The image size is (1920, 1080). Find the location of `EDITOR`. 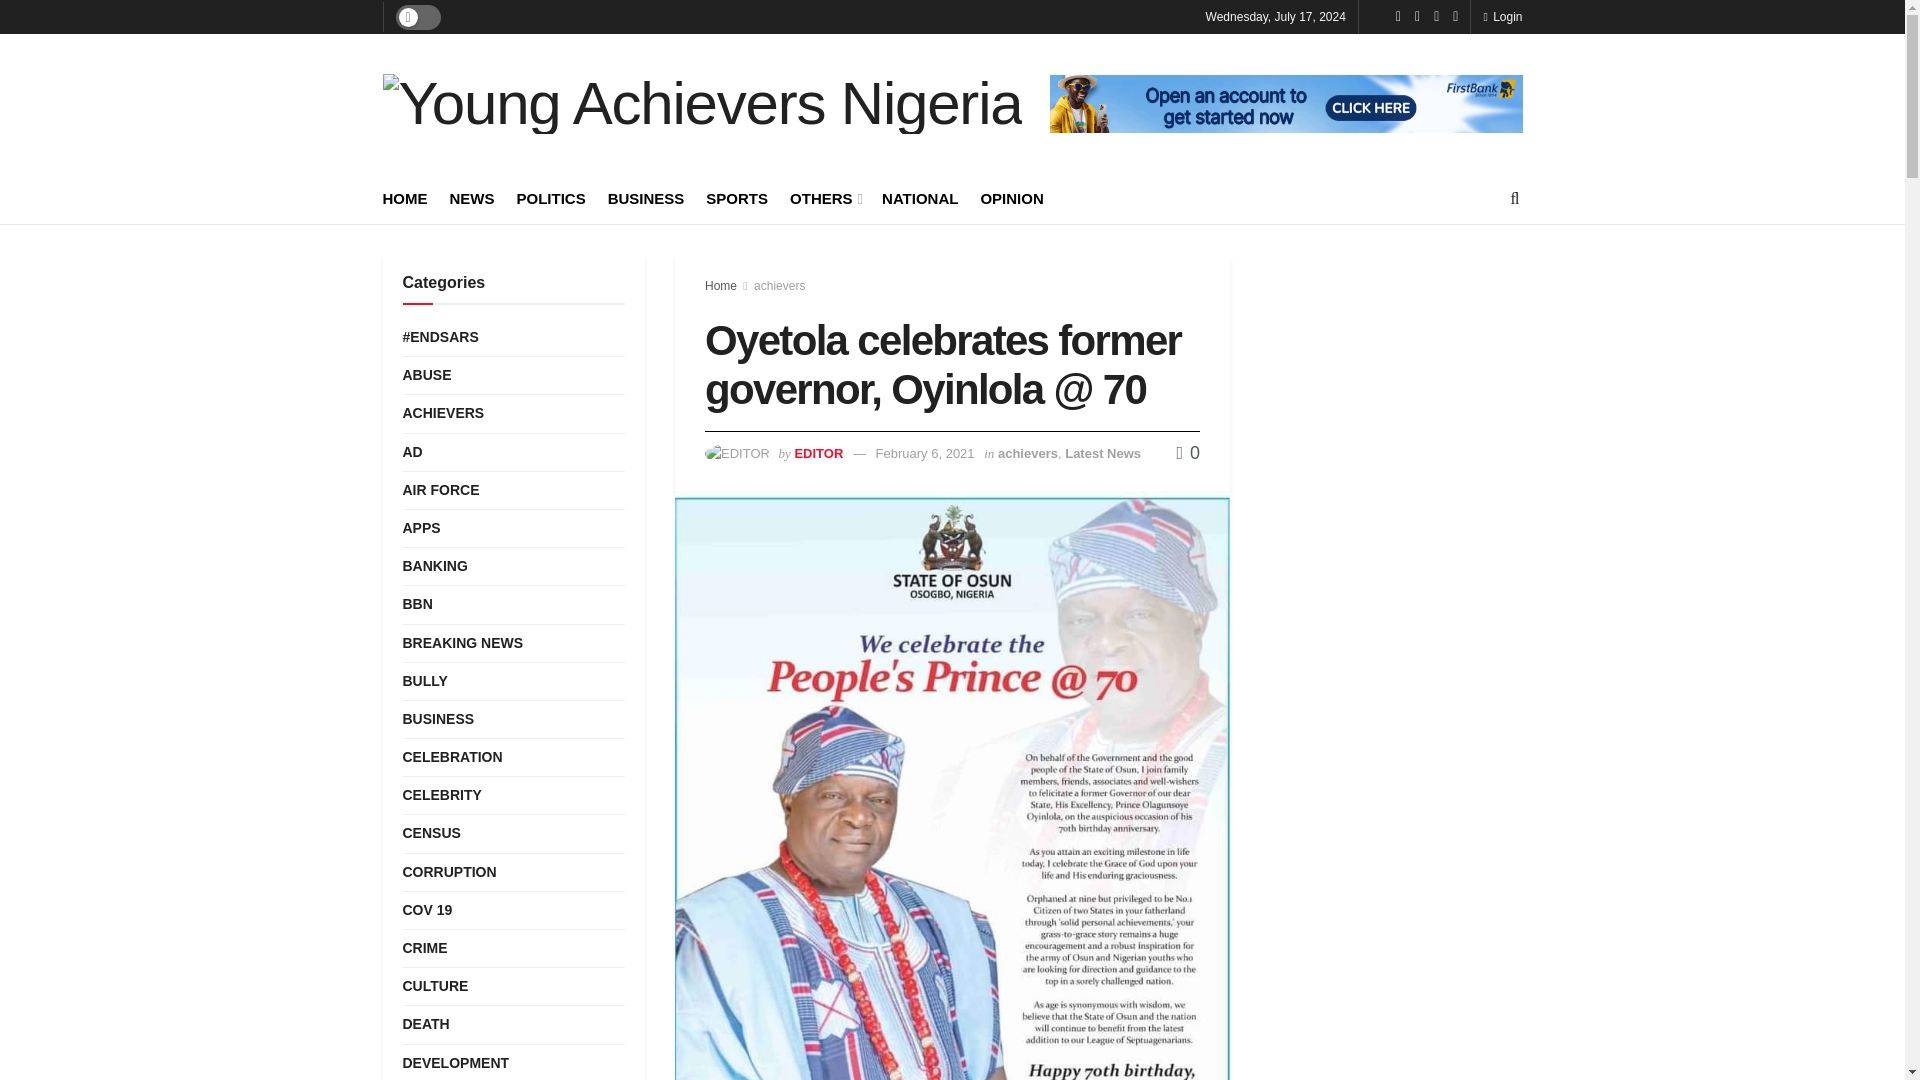

EDITOR is located at coordinates (818, 454).